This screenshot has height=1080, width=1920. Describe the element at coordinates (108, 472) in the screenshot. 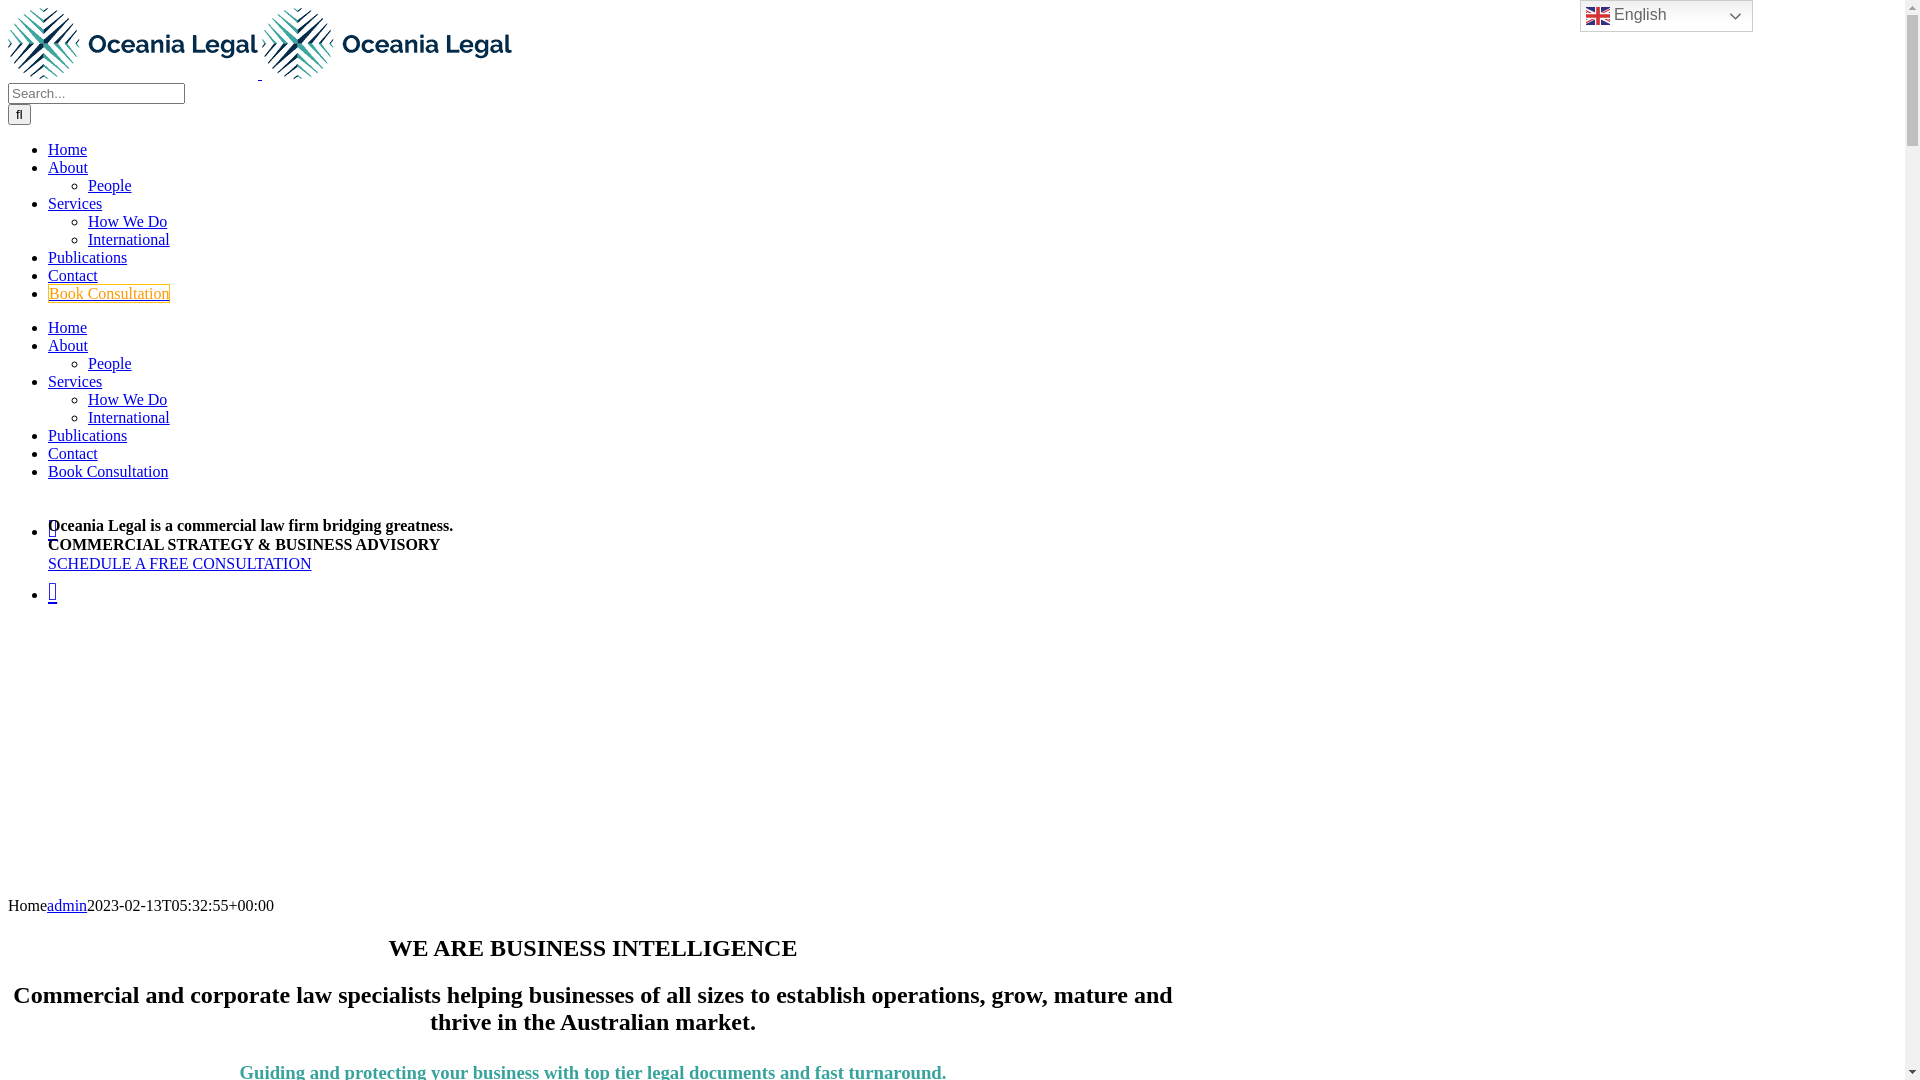

I see `Book Consultation` at that location.